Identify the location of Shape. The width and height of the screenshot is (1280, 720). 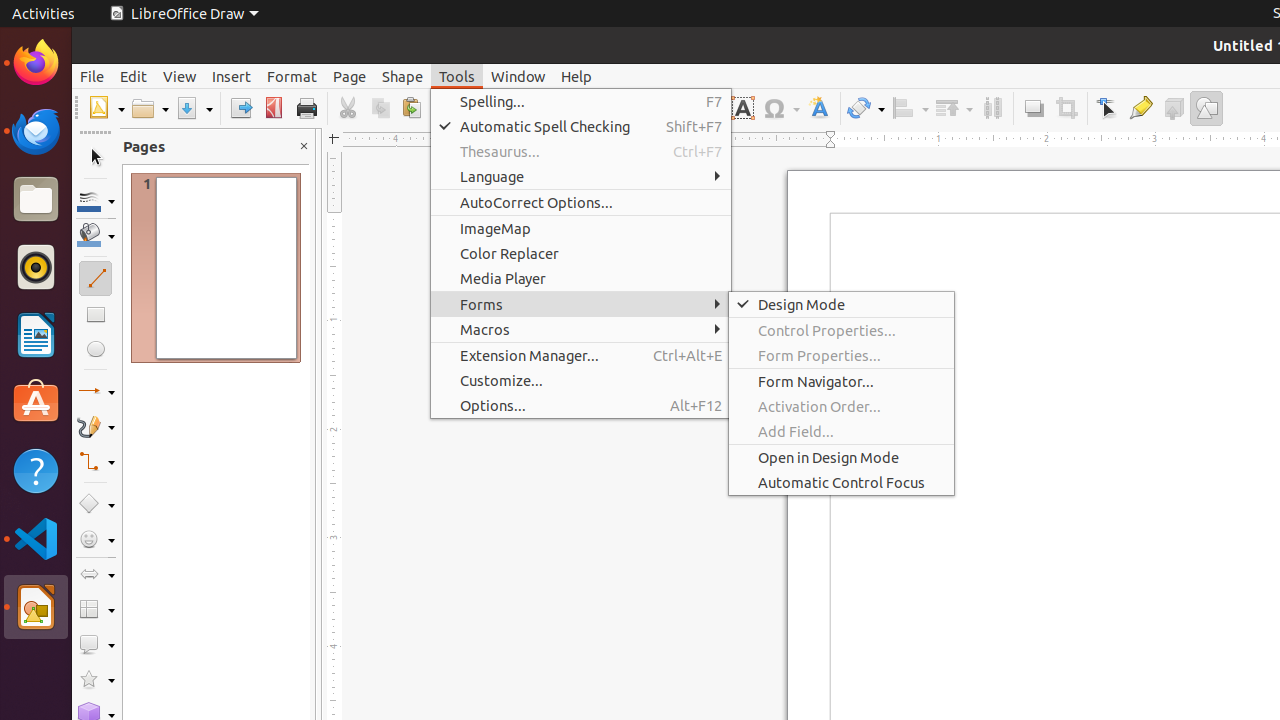
(402, 76).